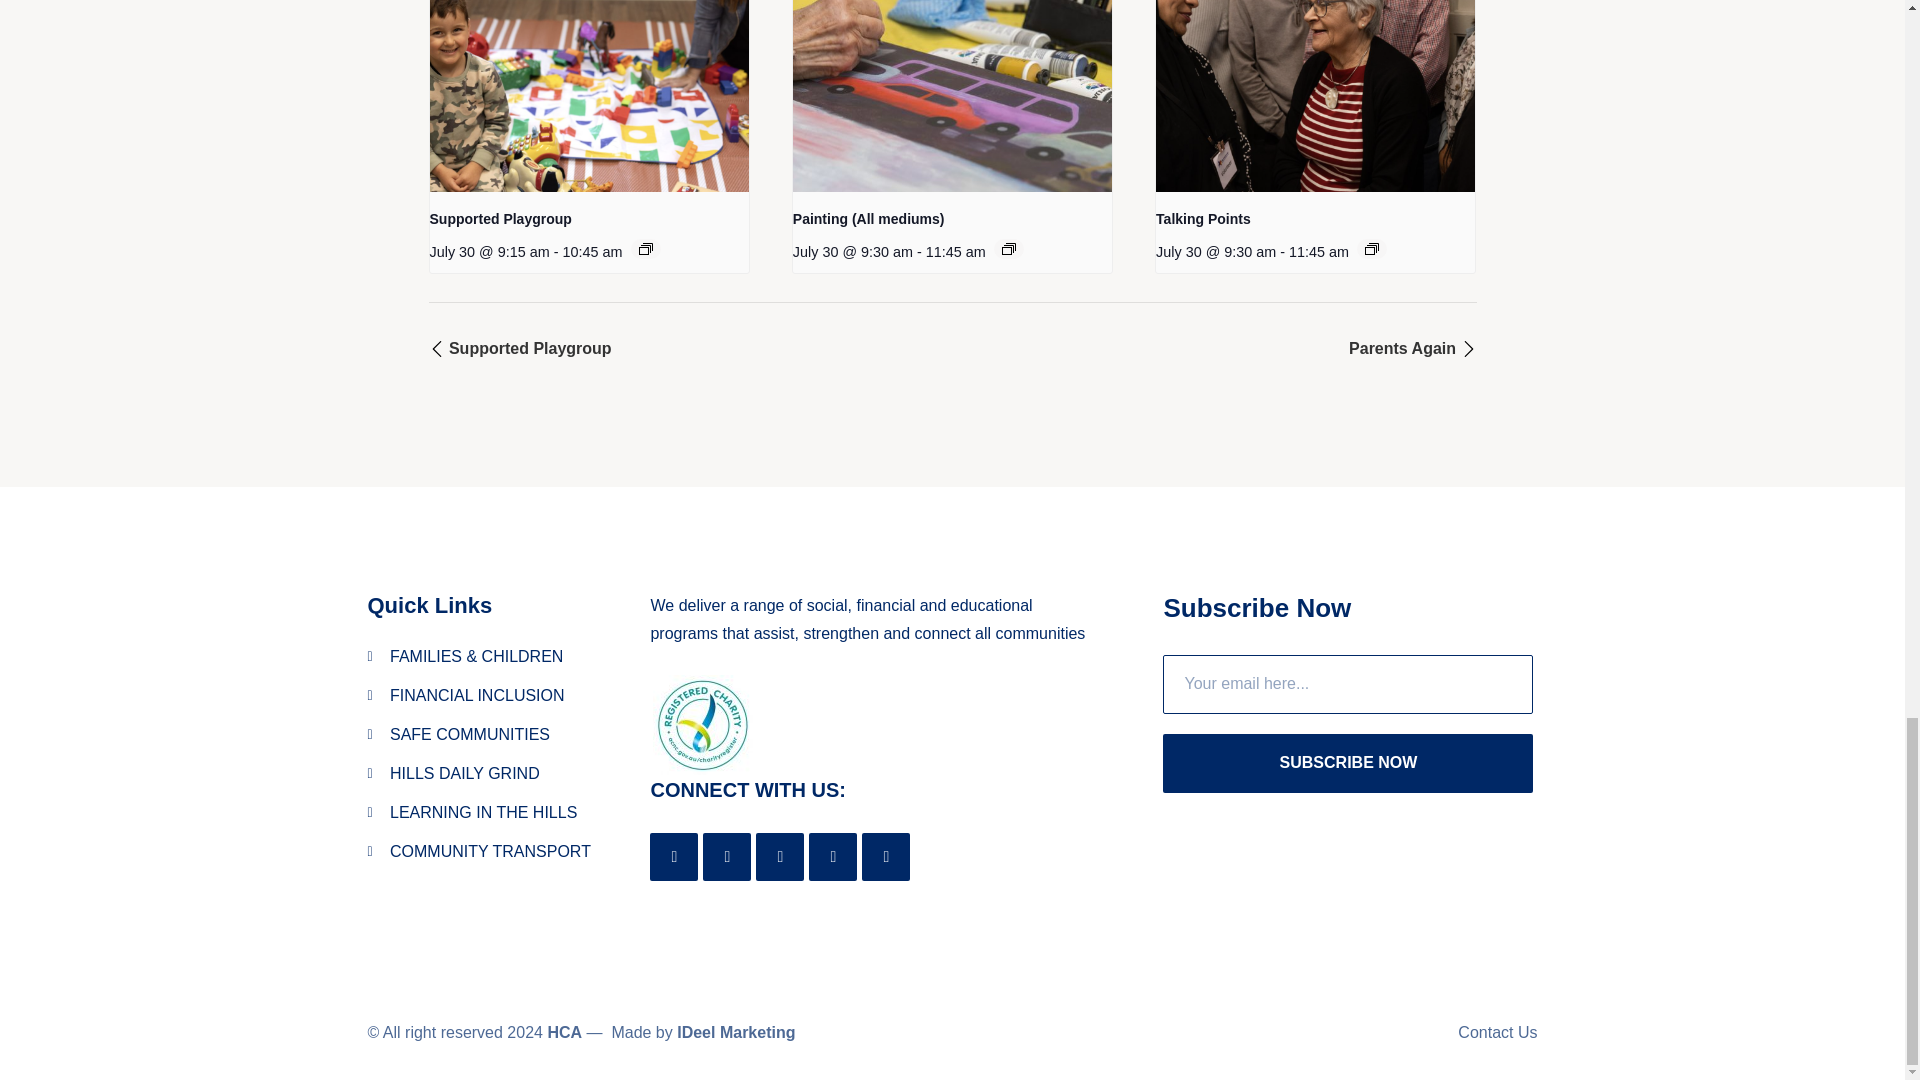  What do you see at coordinates (702, 725) in the screenshot?
I see `ACNC Registered Charity Tick` at bounding box center [702, 725].